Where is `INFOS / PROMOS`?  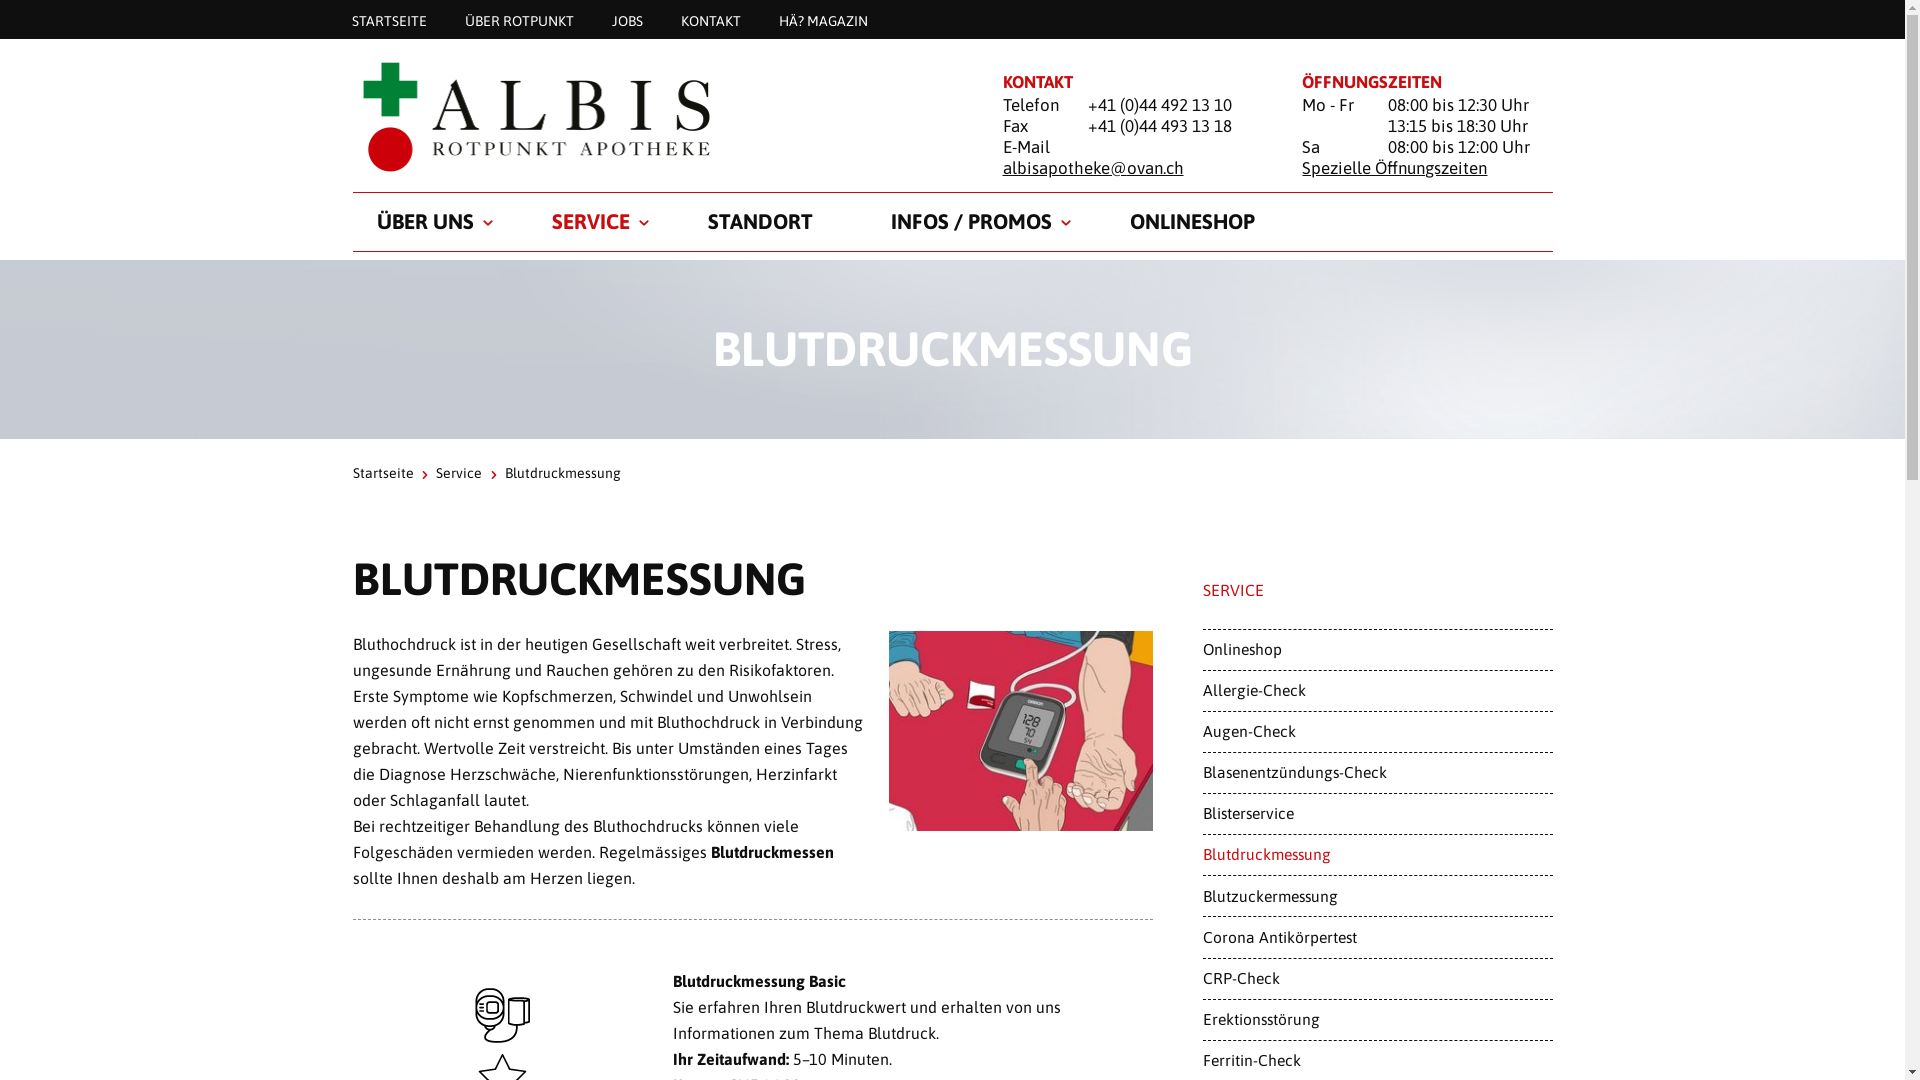 INFOS / PROMOS is located at coordinates (970, 222).